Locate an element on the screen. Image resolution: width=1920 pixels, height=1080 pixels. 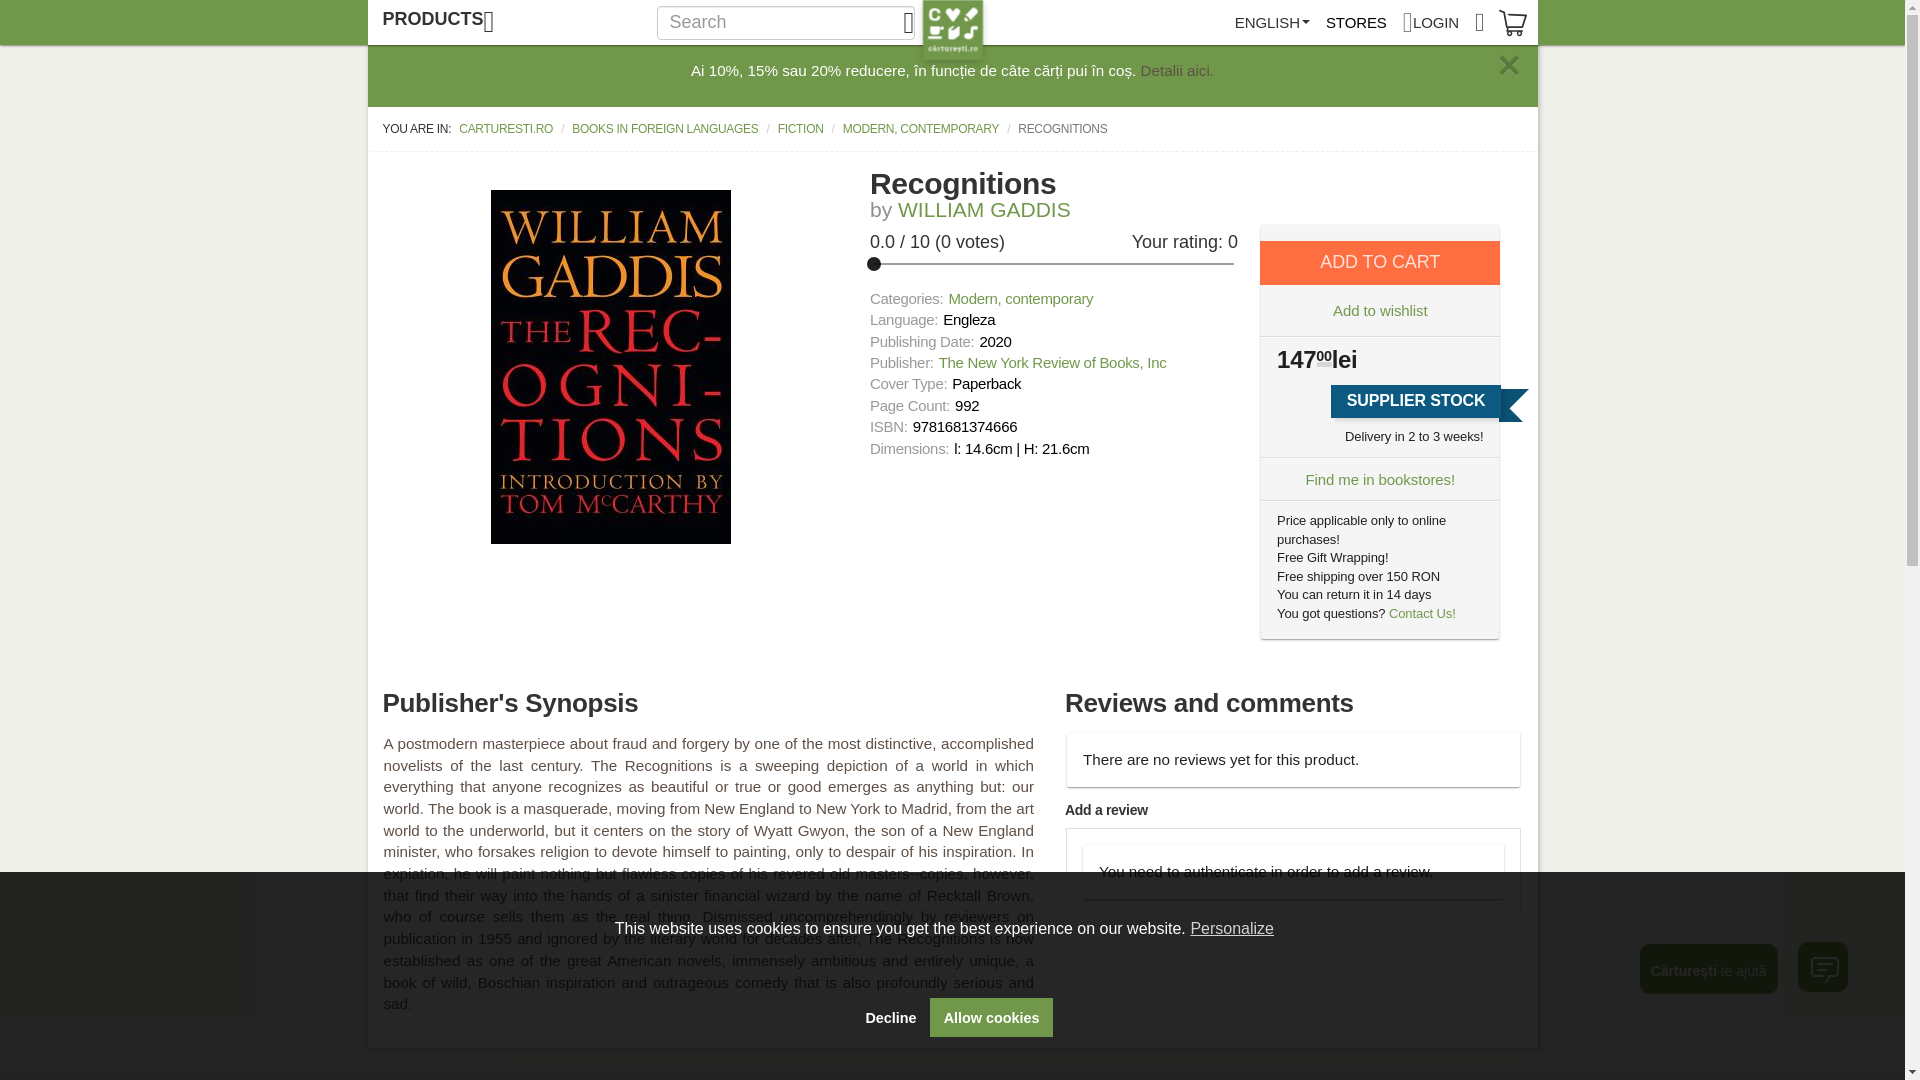
ADD TO CART is located at coordinates (1379, 262).